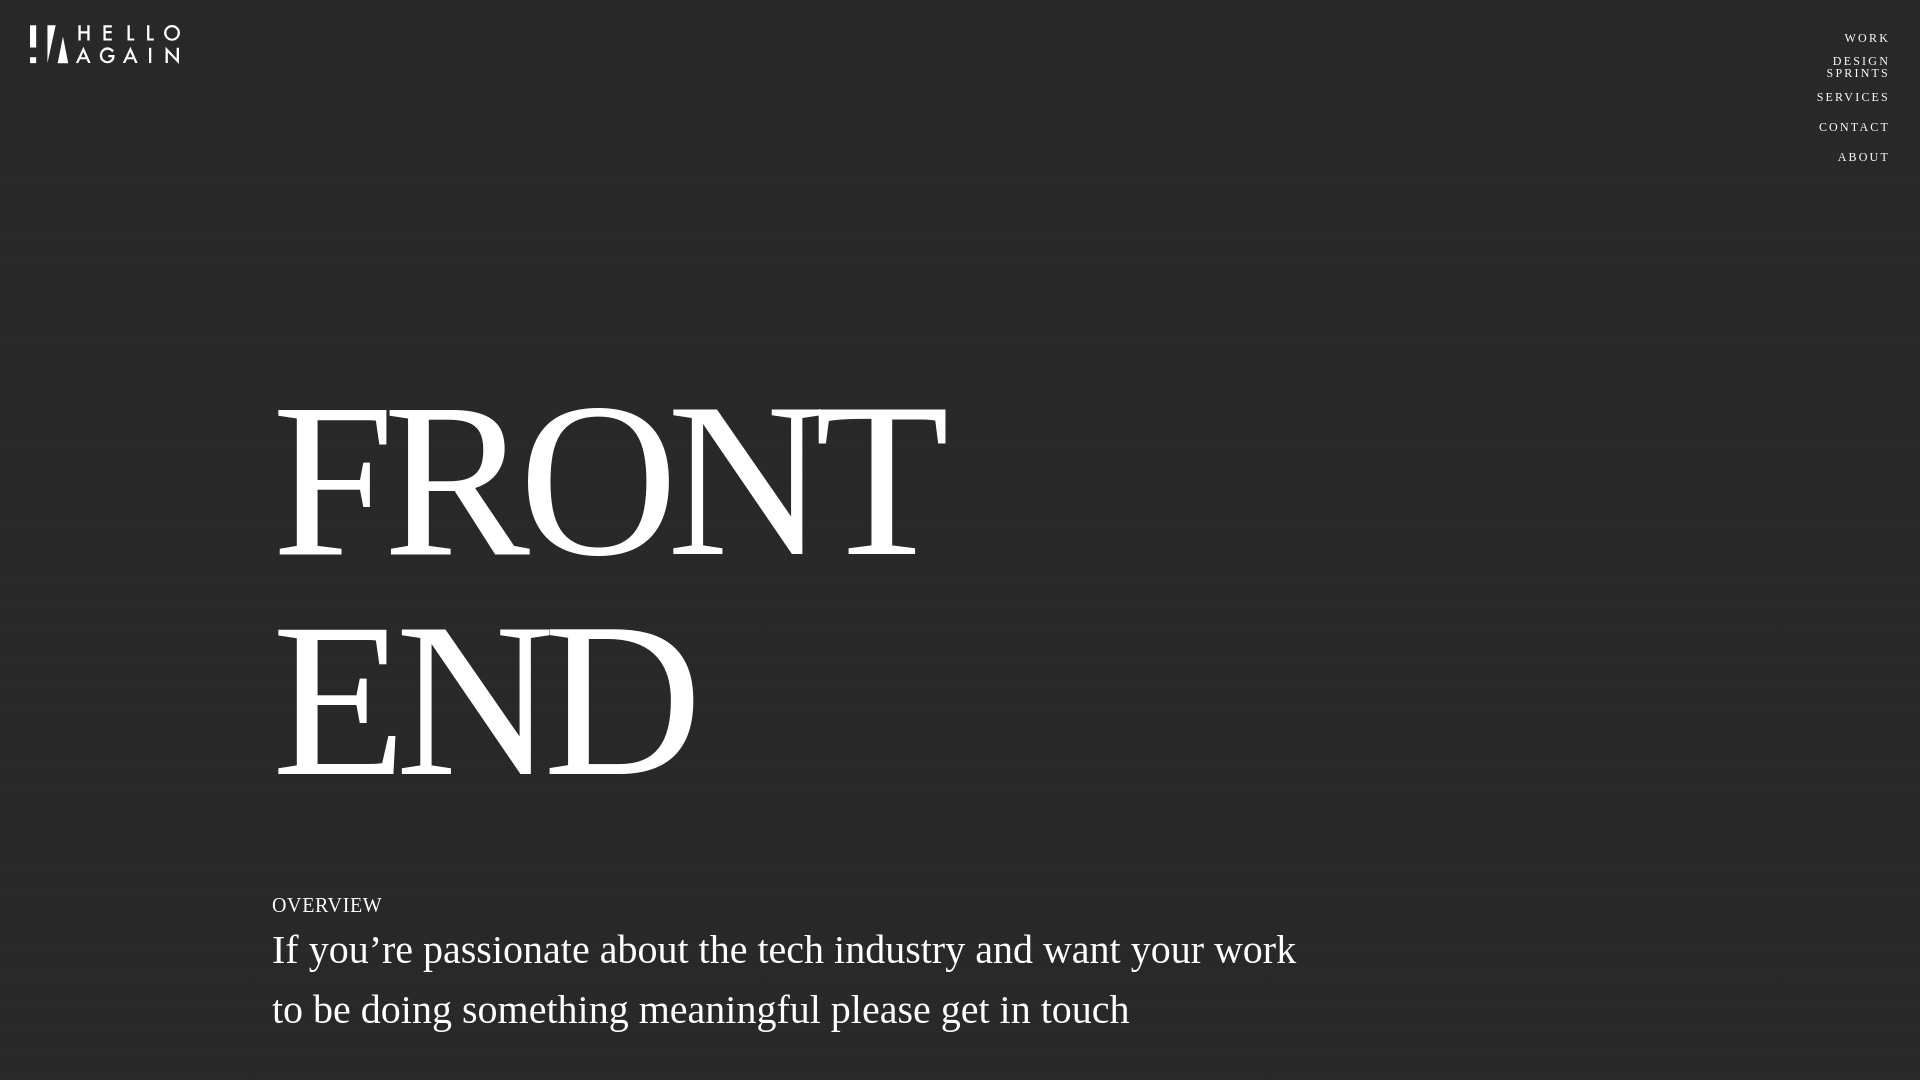  Describe the element at coordinates (1867, 38) in the screenshot. I see `ABOUT` at that location.